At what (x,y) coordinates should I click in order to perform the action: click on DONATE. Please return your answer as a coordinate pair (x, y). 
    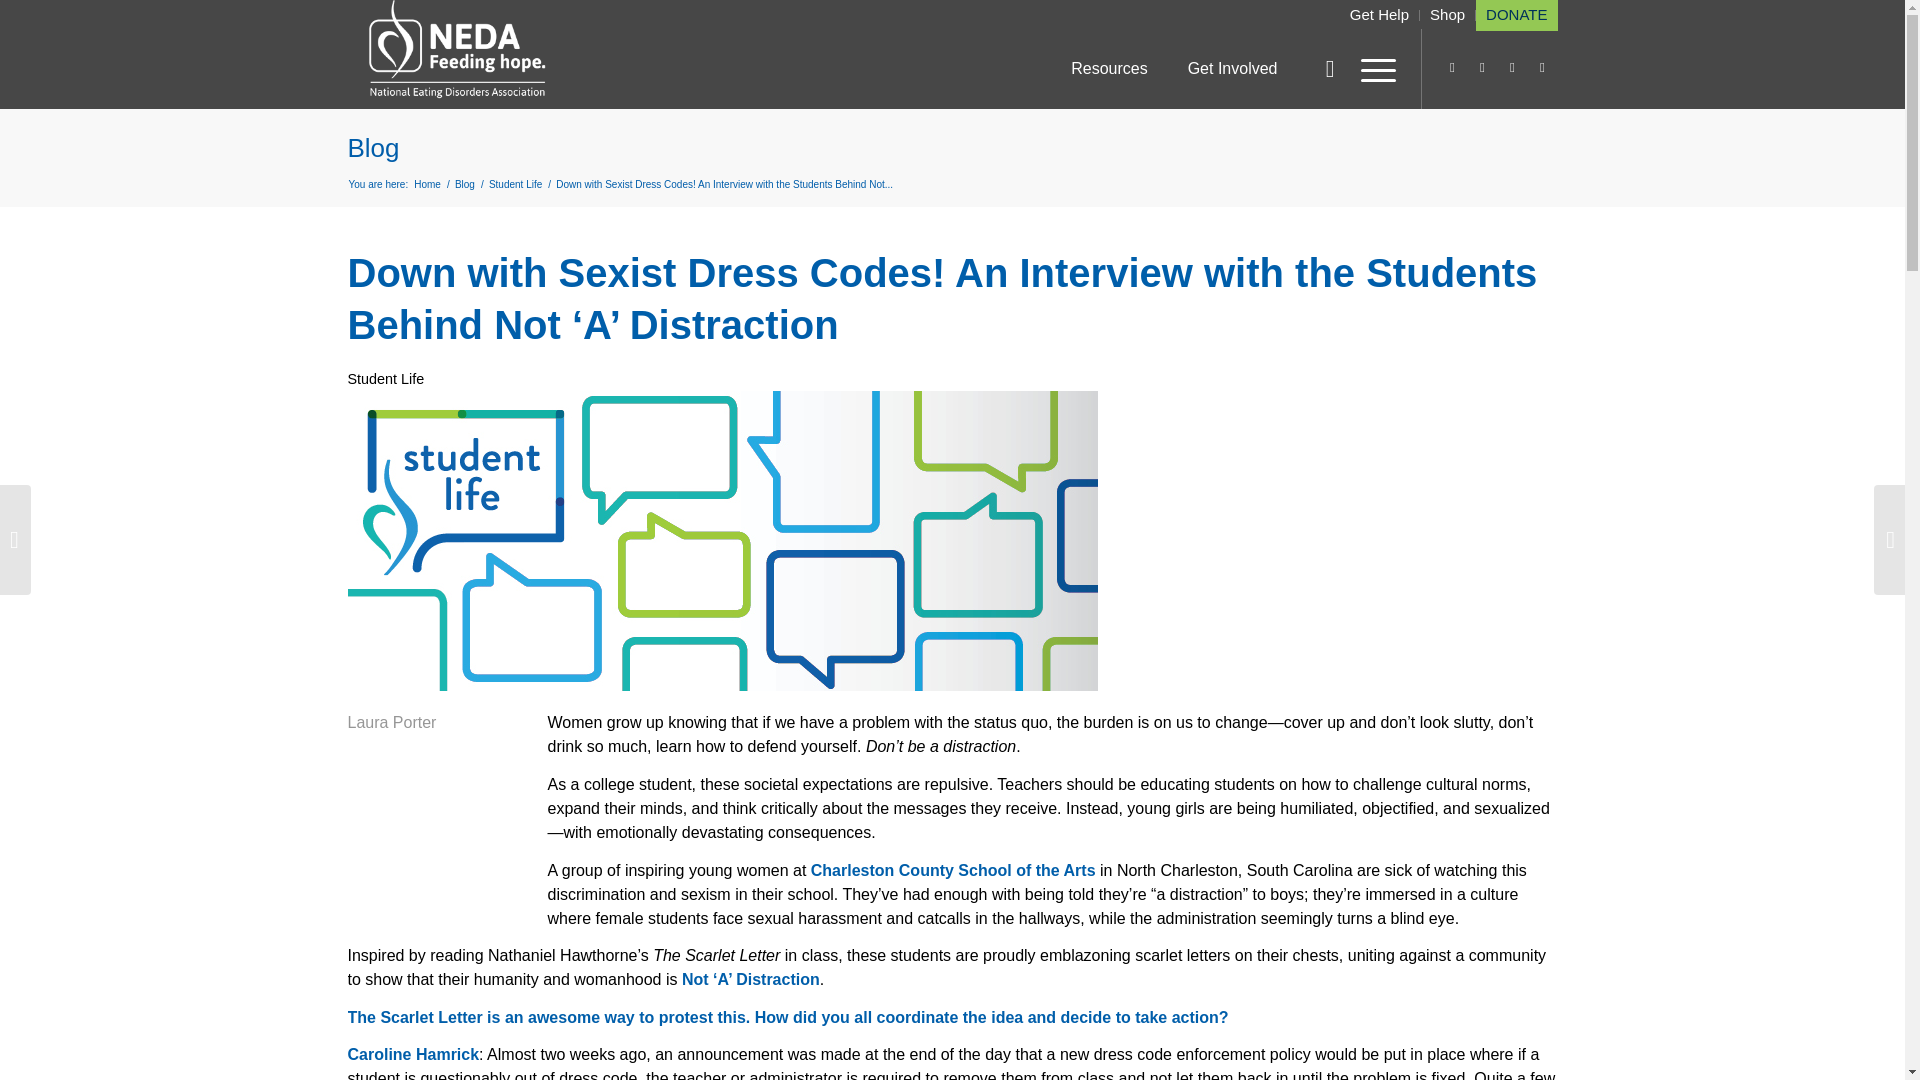
    Looking at the image, I should click on (1516, 15).